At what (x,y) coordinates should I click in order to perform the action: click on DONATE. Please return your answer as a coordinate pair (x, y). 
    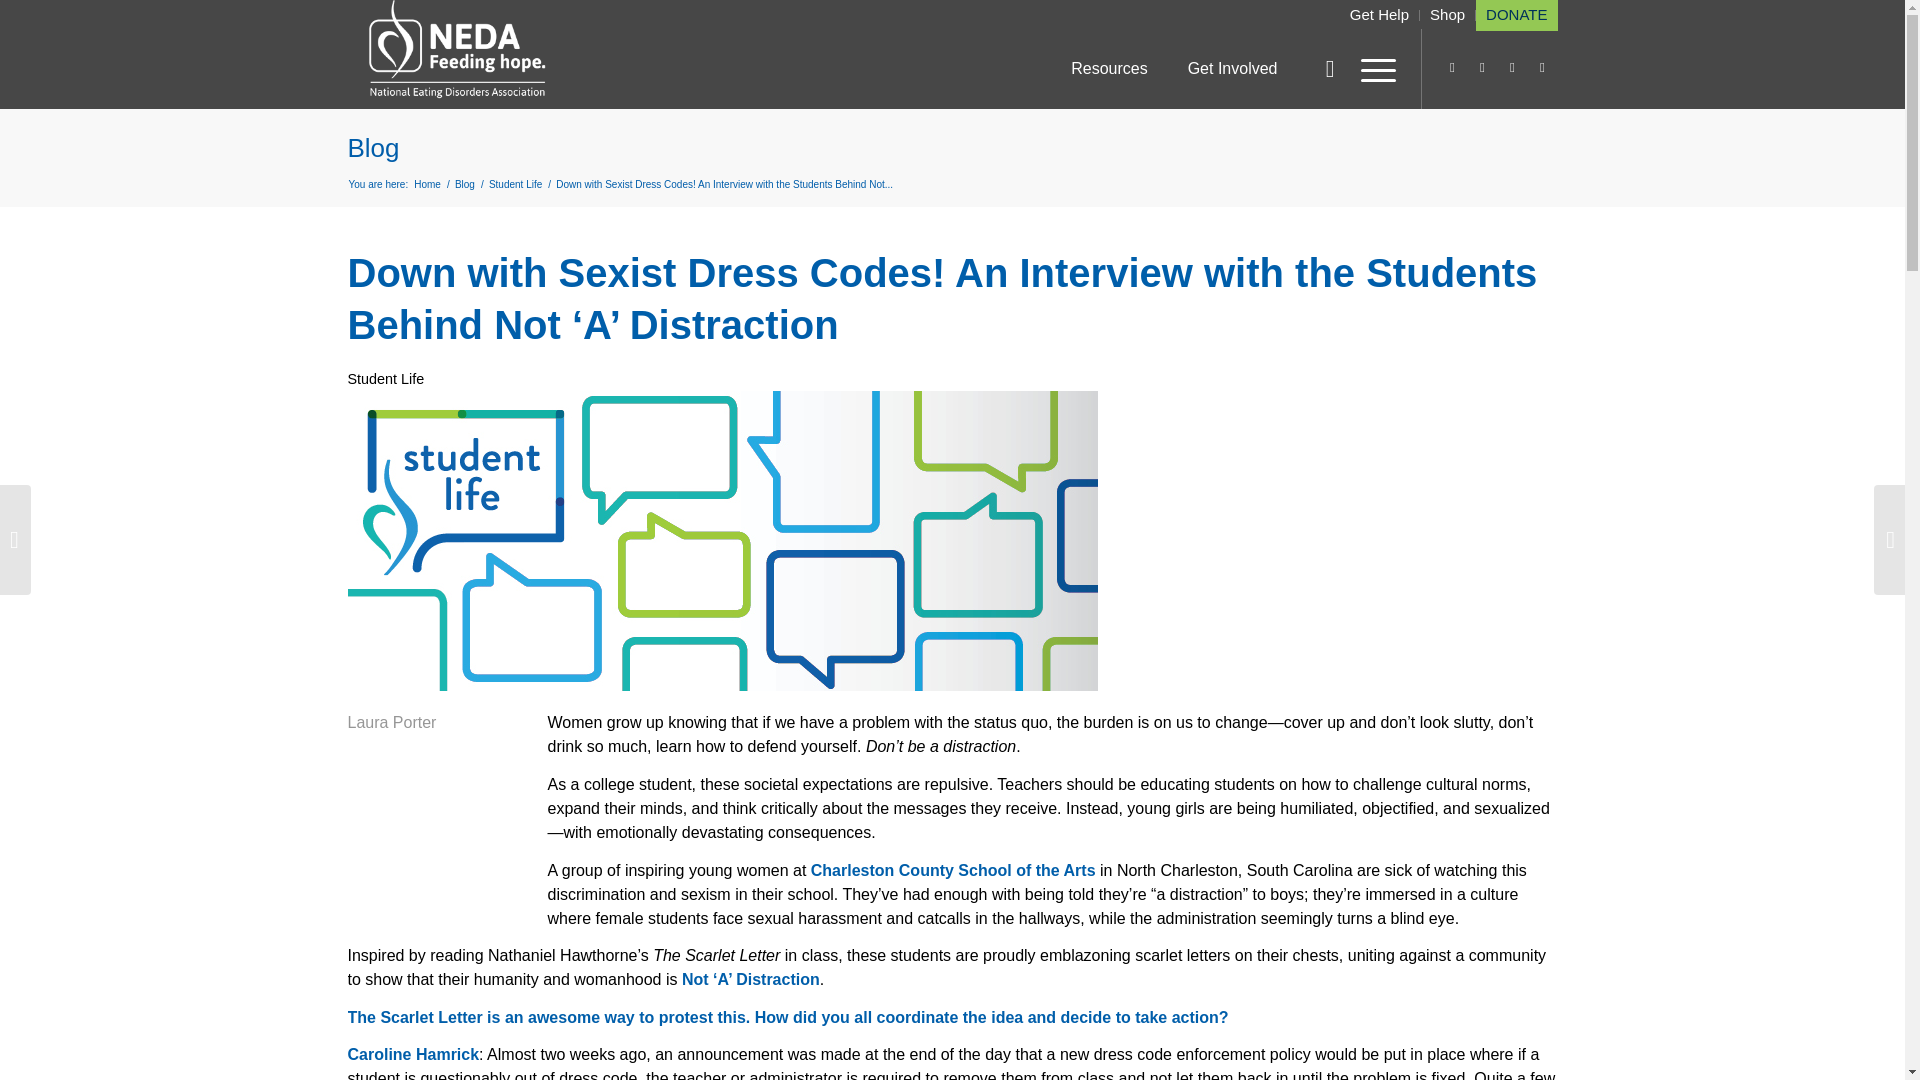
    Looking at the image, I should click on (1516, 15).